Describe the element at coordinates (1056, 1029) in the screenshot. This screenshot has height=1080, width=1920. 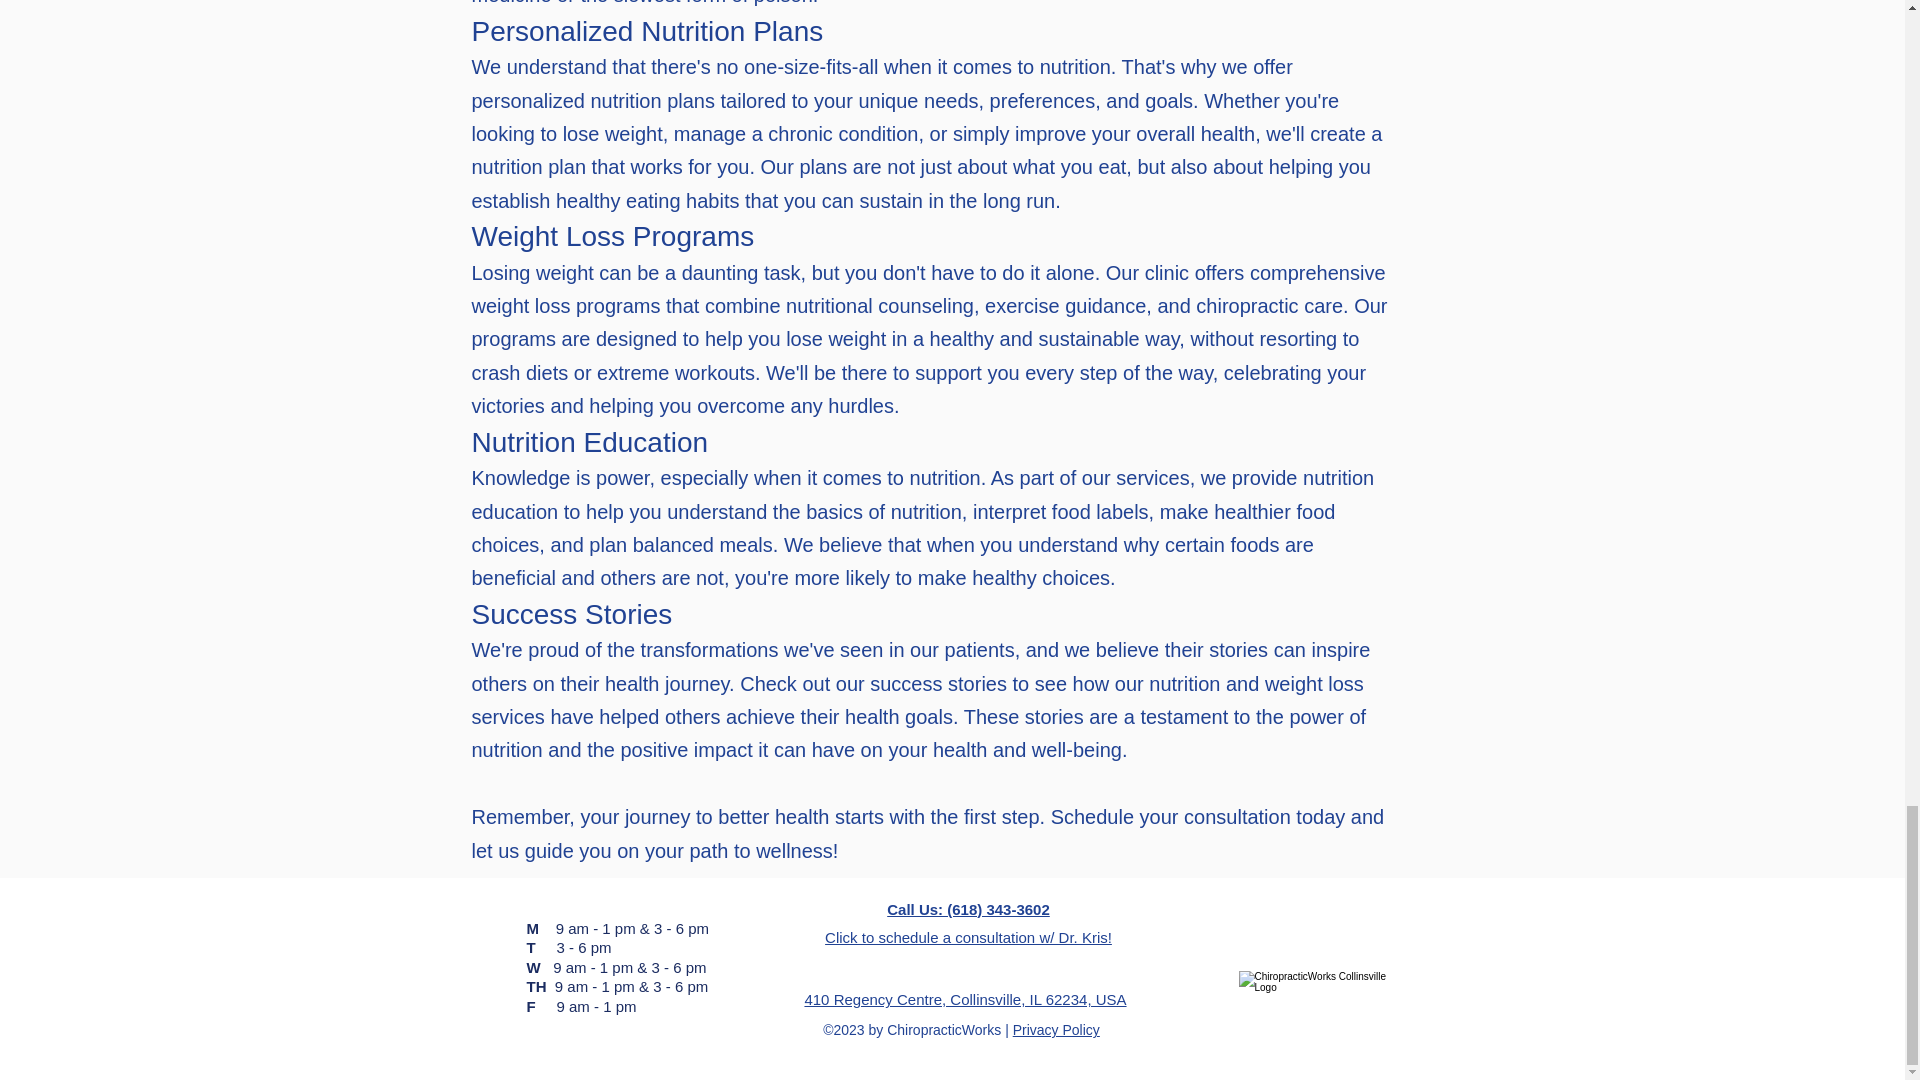
I see `Privacy Policy` at that location.